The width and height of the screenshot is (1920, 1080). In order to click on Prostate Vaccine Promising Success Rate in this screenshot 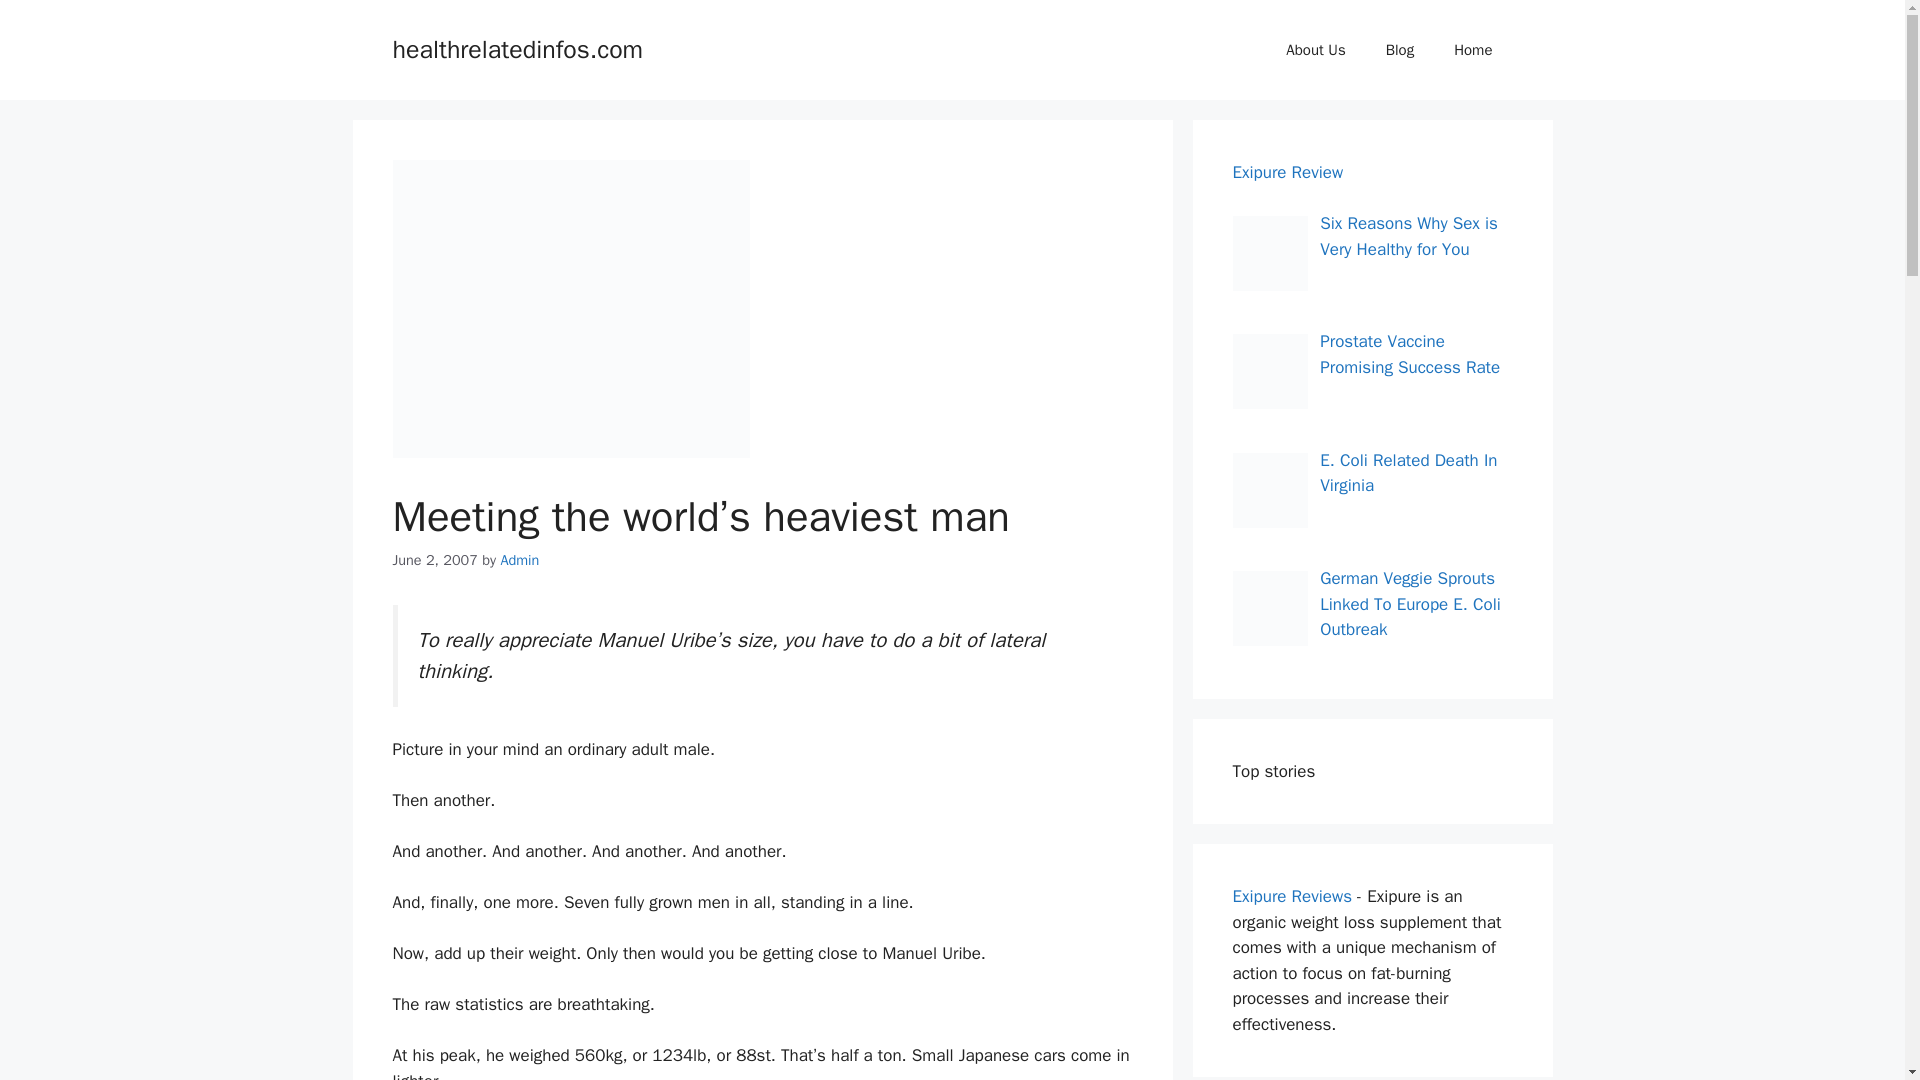, I will do `click(1410, 354)`.